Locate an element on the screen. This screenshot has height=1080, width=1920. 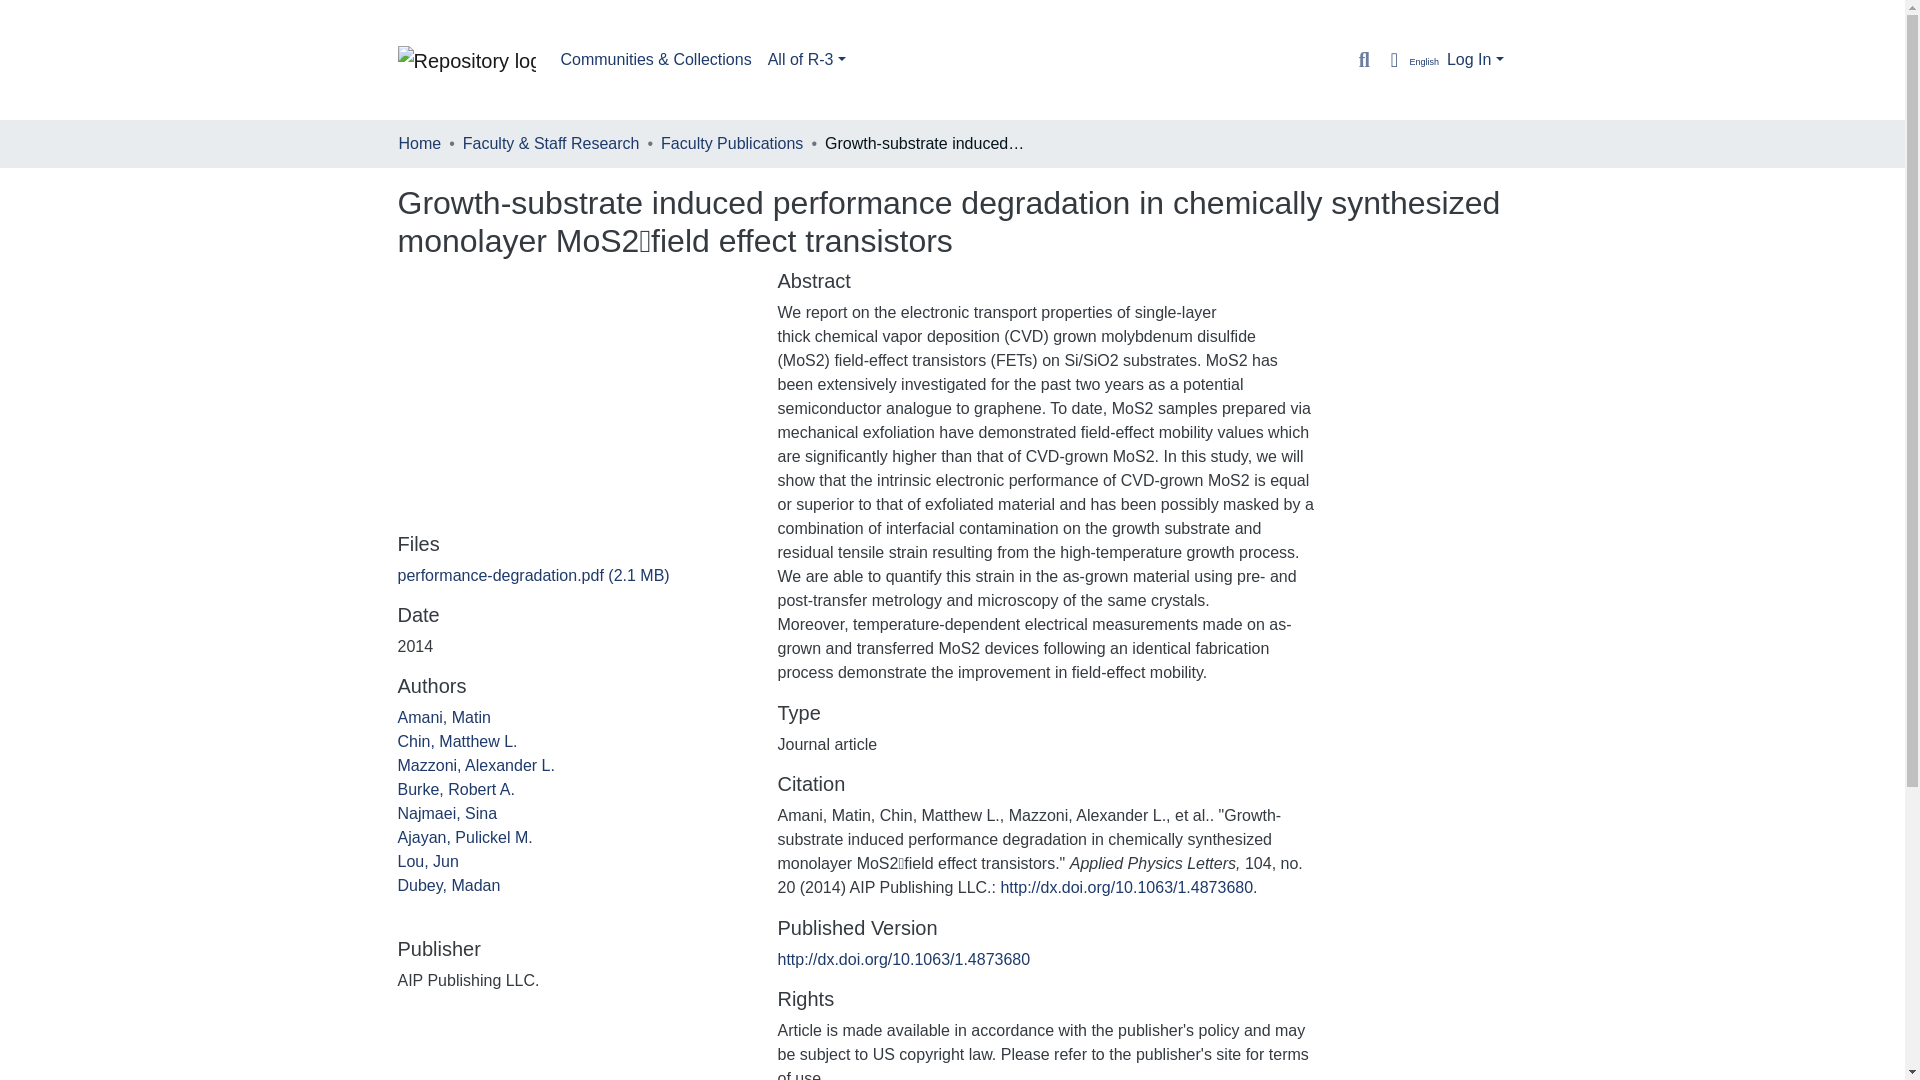
Amani, Matin is located at coordinates (444, 716).